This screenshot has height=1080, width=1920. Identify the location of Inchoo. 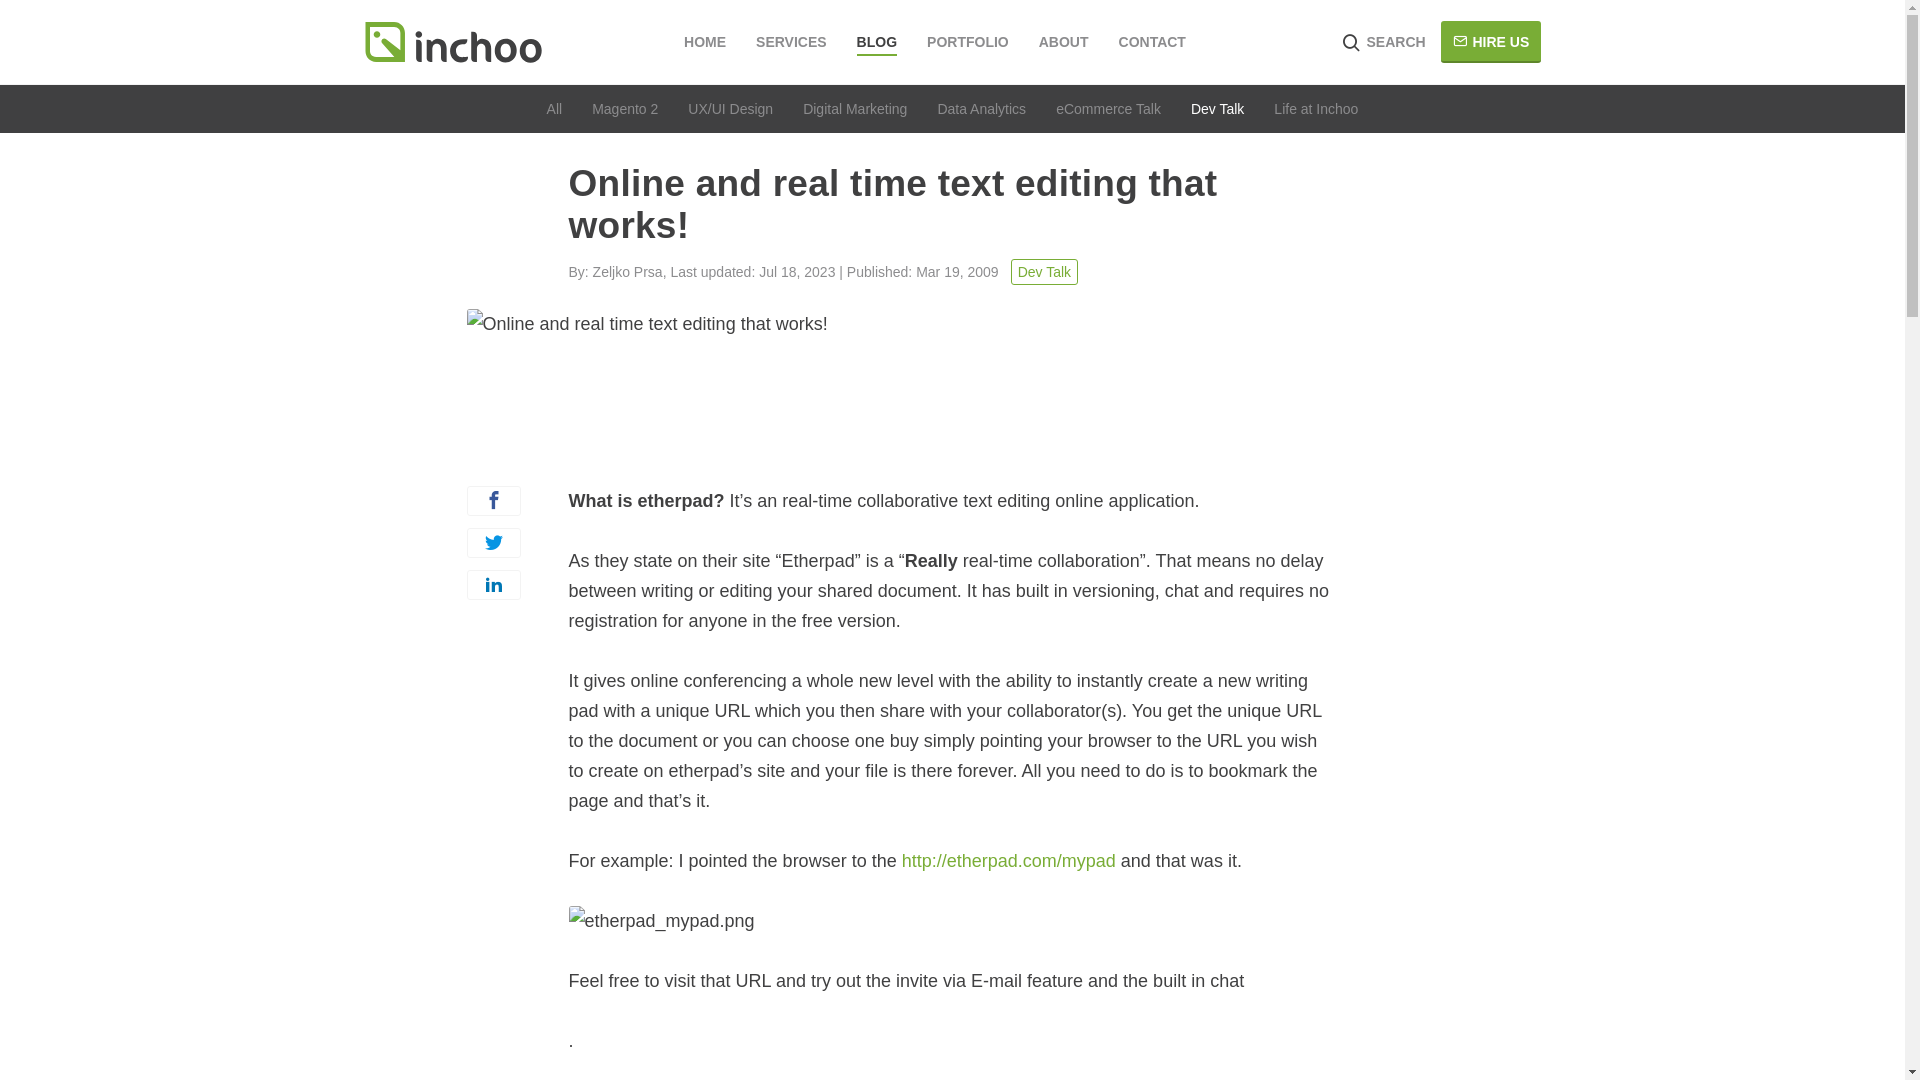
(452, 42).